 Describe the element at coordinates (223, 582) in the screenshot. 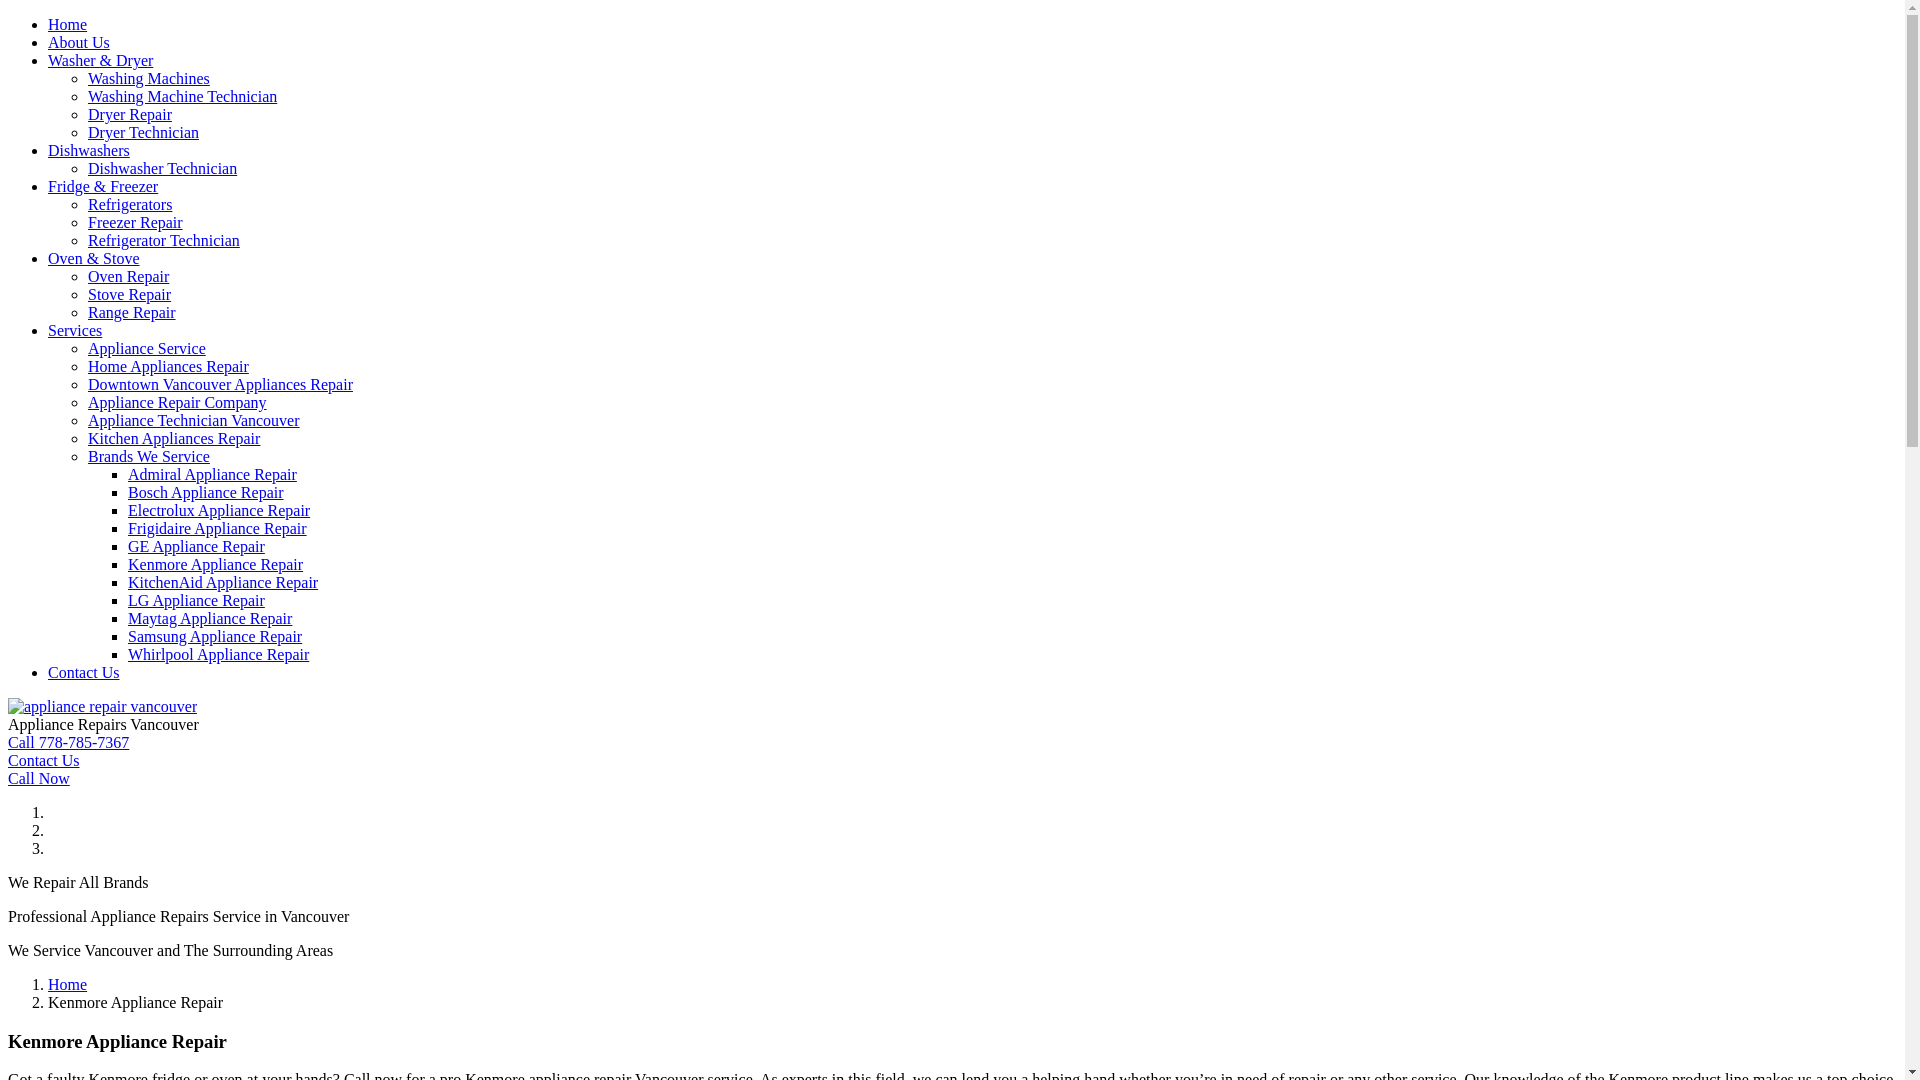

I see `KitchenAid Appliance Repair` at that location.